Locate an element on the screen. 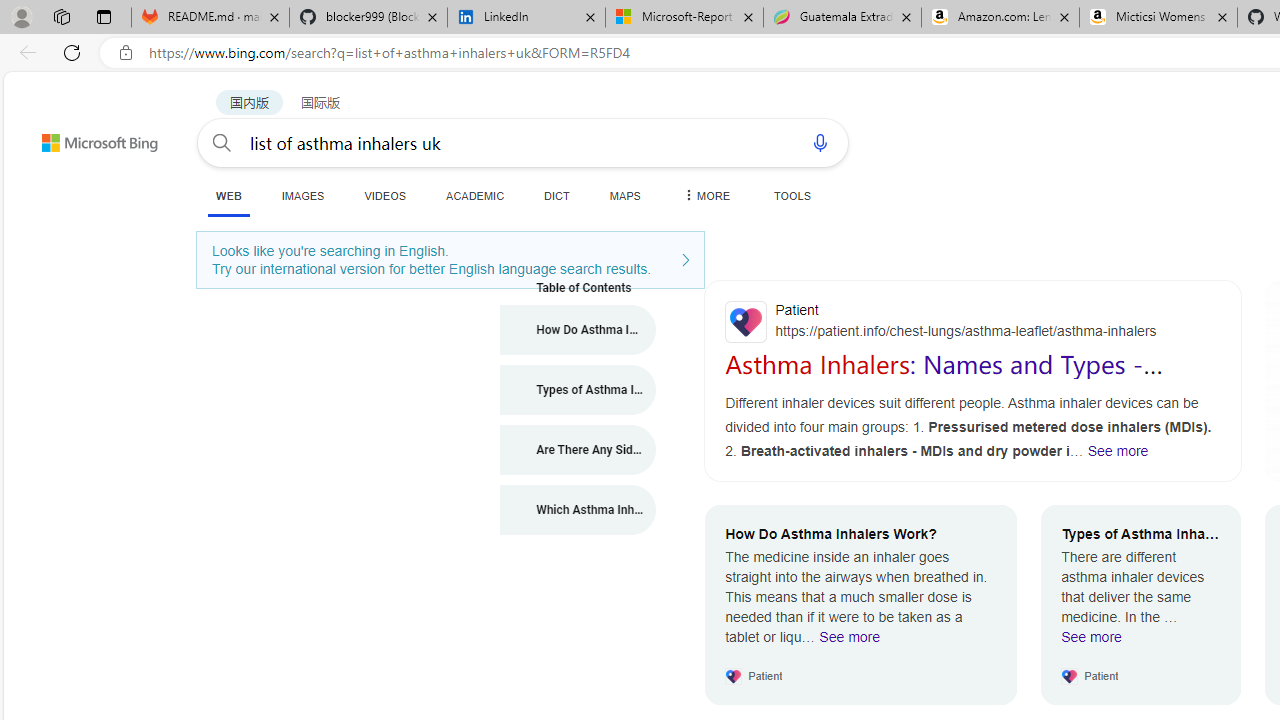 The height and width of the screenshot is (720, 1280). TOOLS is located at coordinates (792, 195).